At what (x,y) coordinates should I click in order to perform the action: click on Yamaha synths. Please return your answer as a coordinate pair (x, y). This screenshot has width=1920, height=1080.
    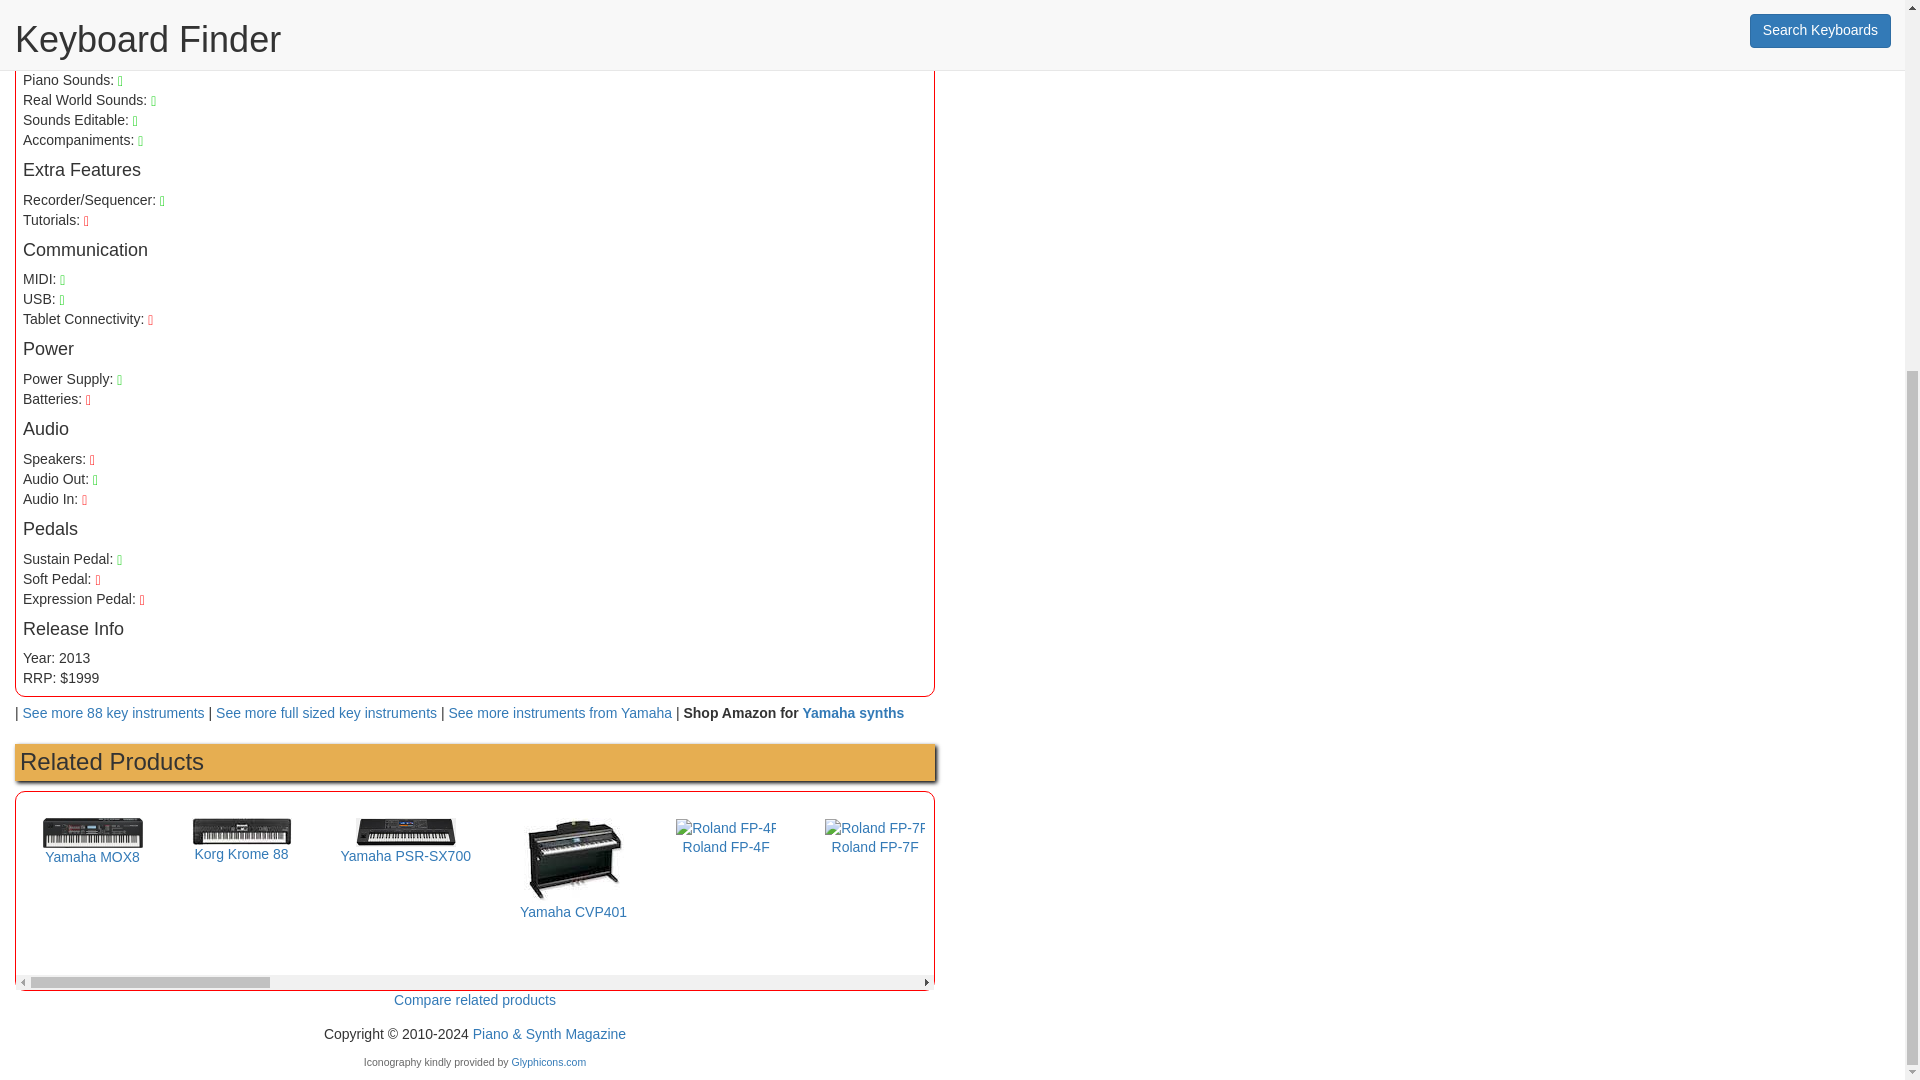
    Looking at the image, I should click on (853, 713).